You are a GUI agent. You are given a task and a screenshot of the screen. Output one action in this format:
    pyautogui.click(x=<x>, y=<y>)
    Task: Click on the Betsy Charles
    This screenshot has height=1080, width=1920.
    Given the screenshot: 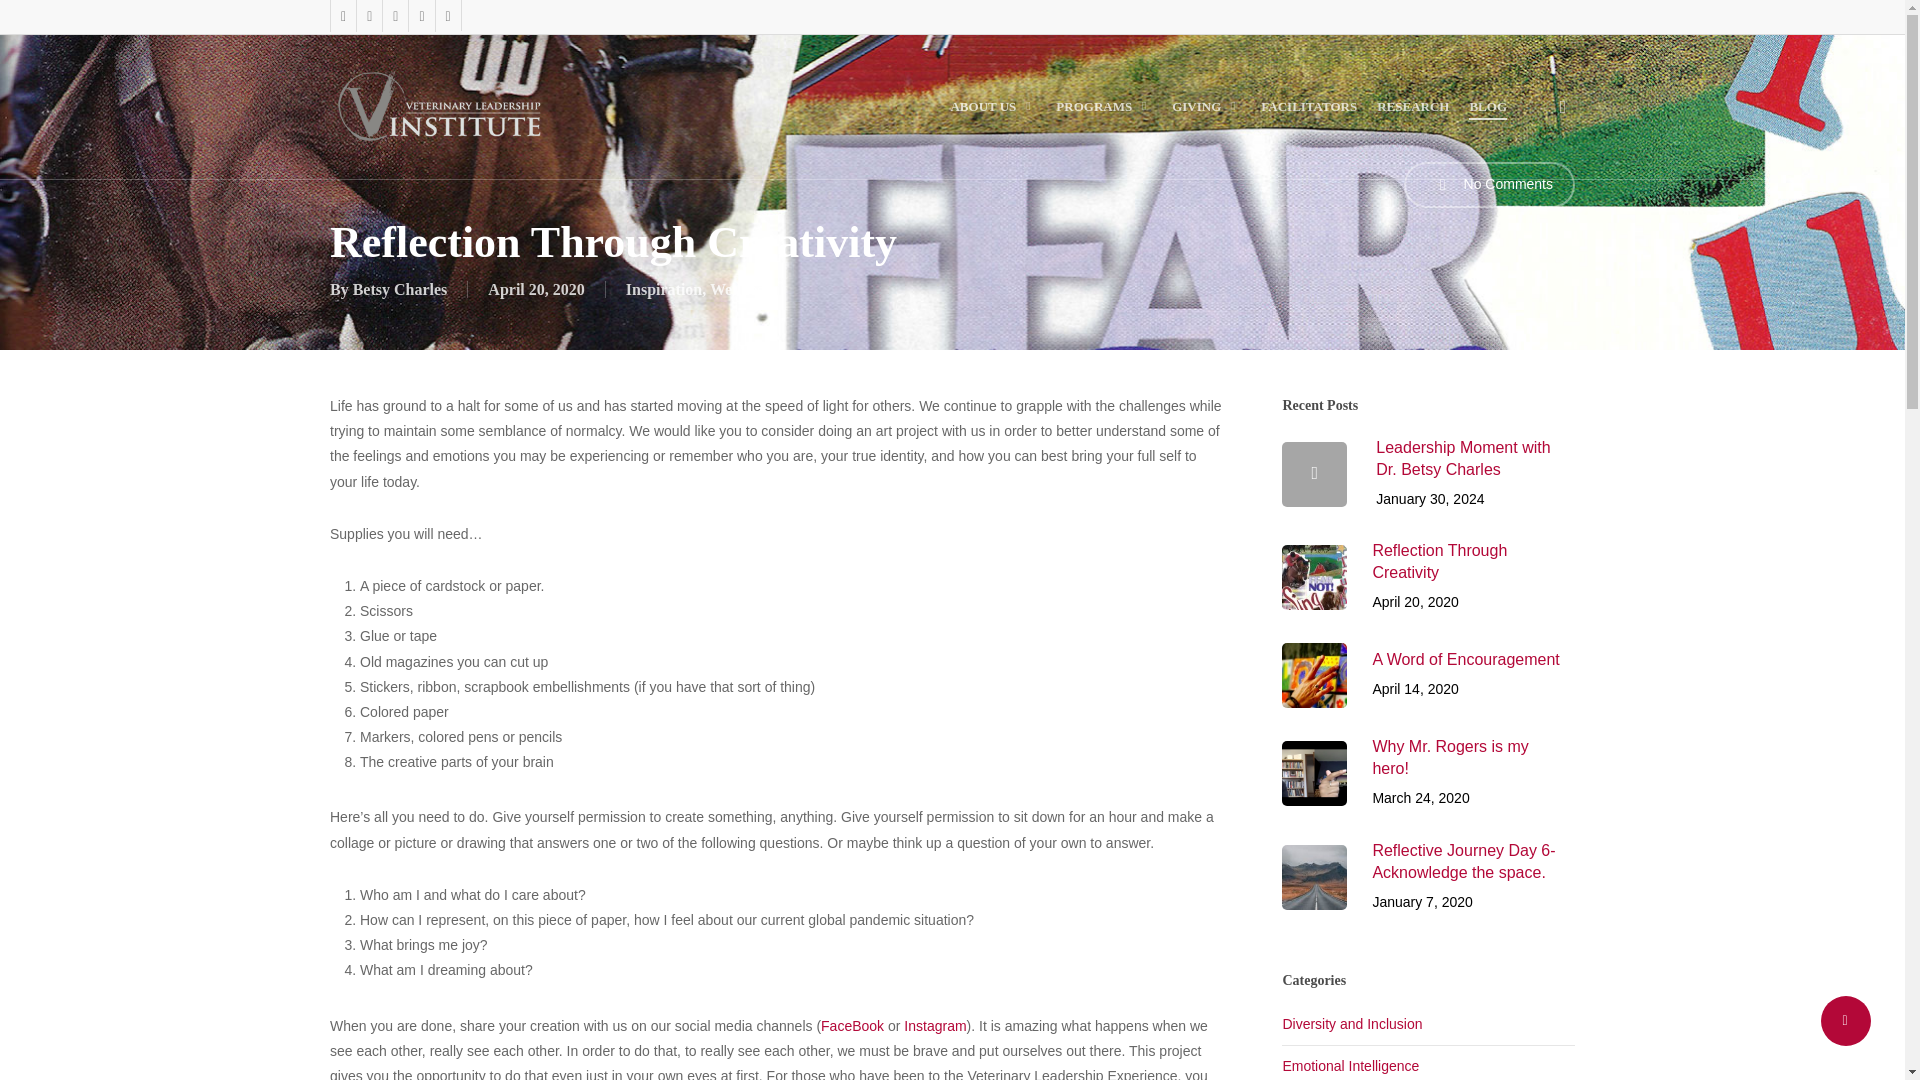 What is the action you would take?
    pyautogui.click(x=400, y=289)
    